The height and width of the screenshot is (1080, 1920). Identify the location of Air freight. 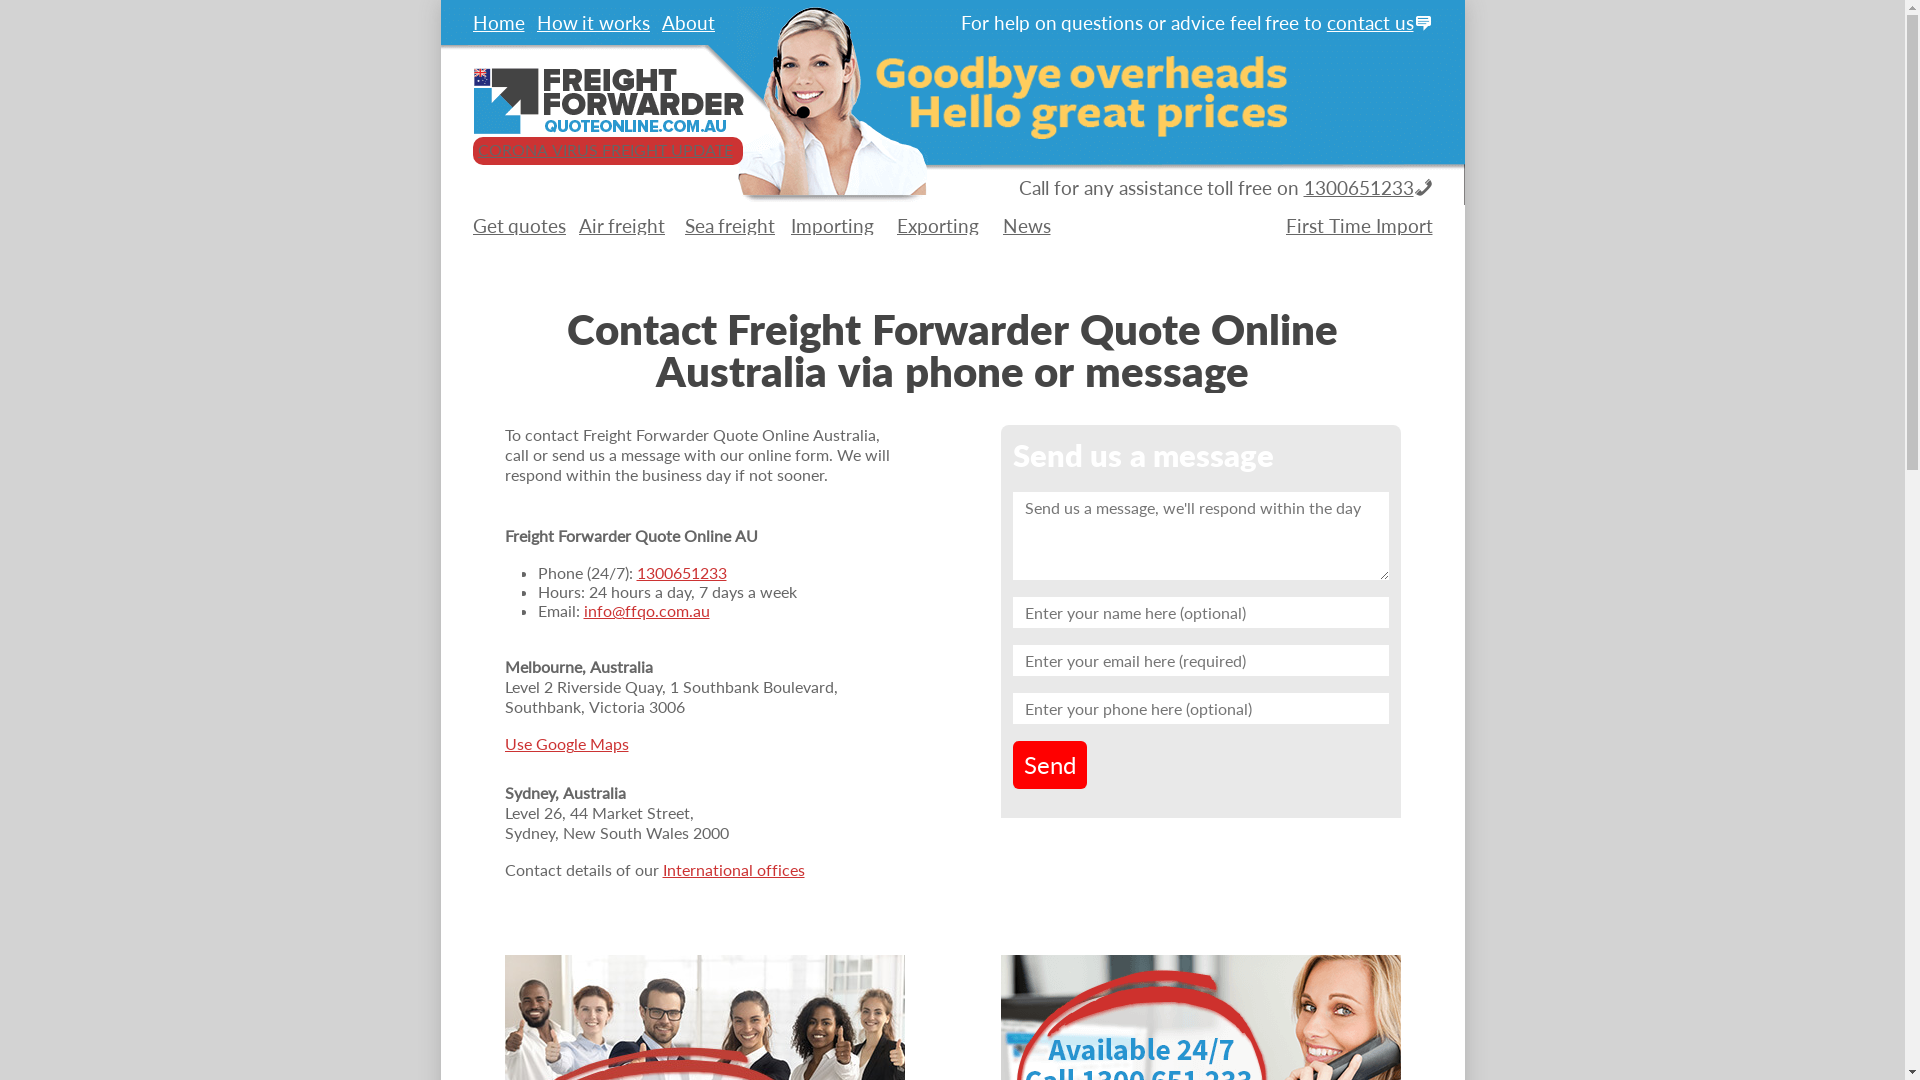
(622, 226).